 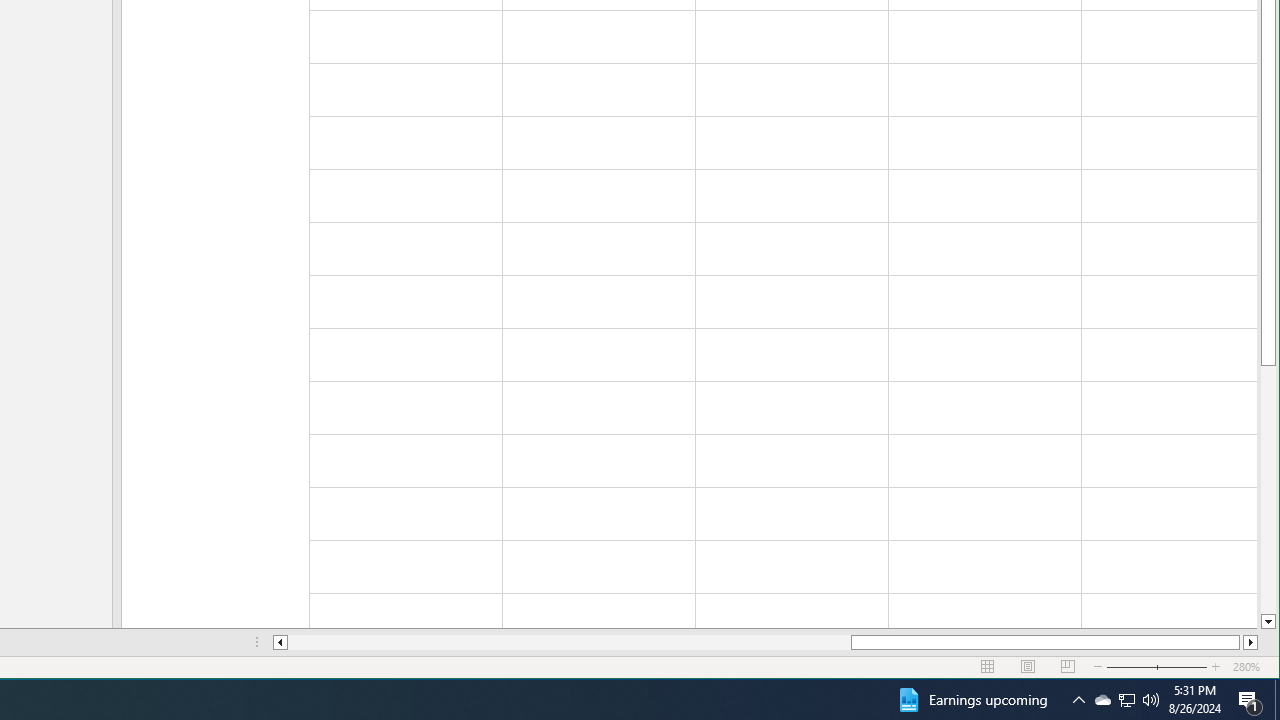 What do you see at coordinates (1126, 700) in the screenshot?
I see `Q2790: 100%` at bounding box center [1126, 700].